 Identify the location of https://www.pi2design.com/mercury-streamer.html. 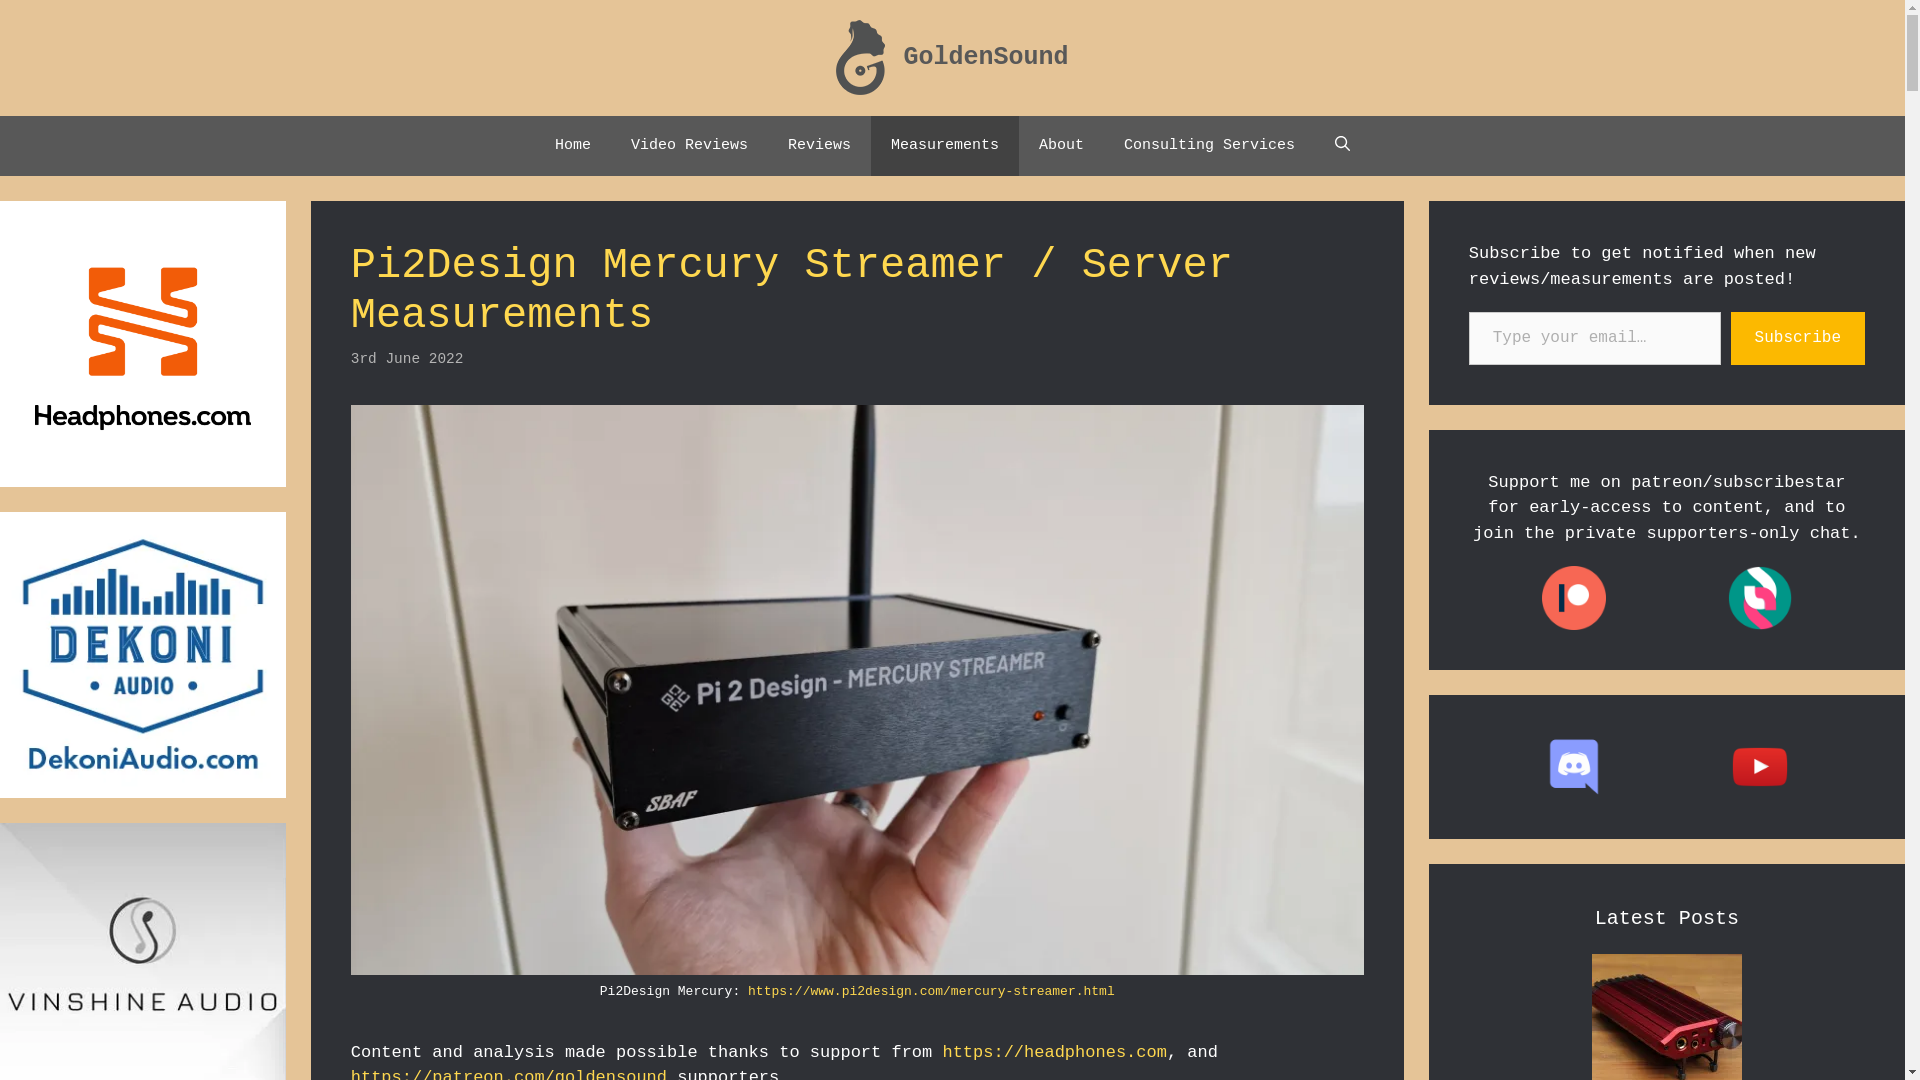
(932, 992).